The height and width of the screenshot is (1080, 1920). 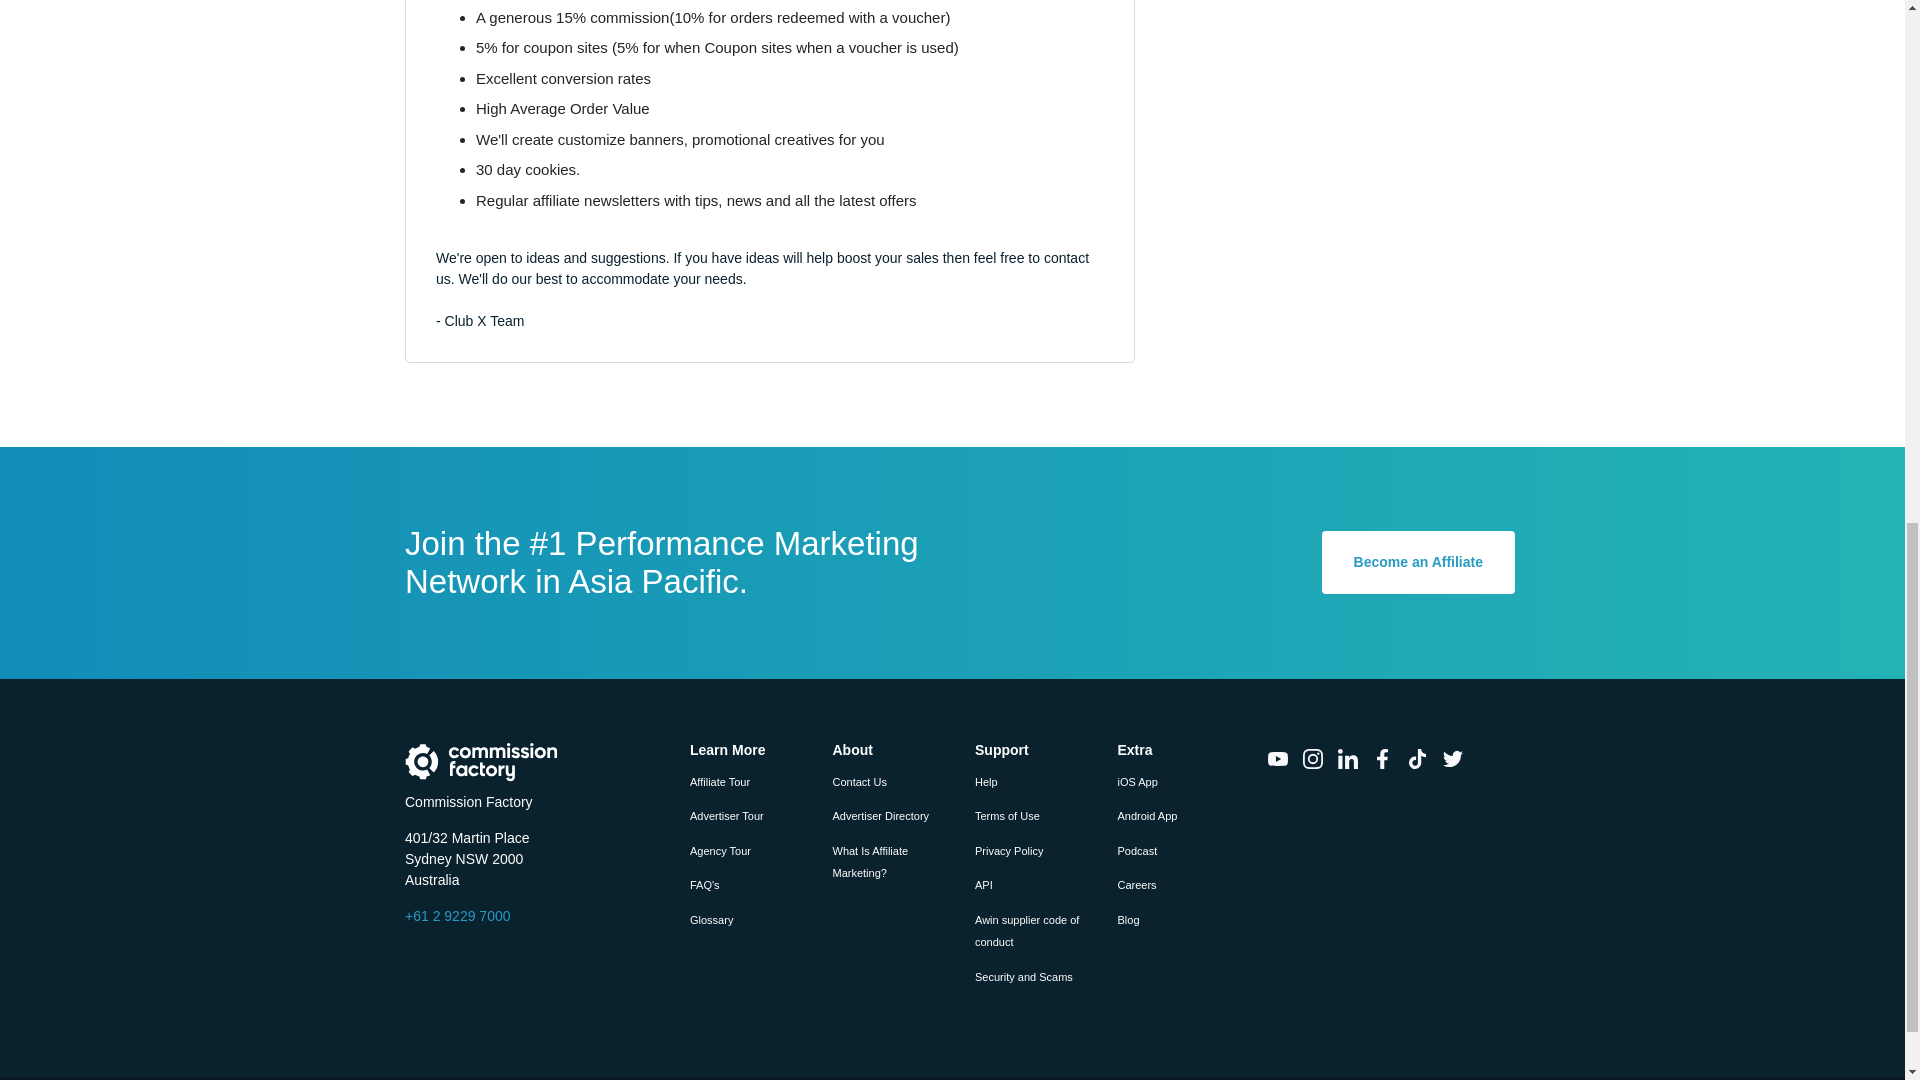 I want to click on Advertiser Directory, so click(x=880, y=816).